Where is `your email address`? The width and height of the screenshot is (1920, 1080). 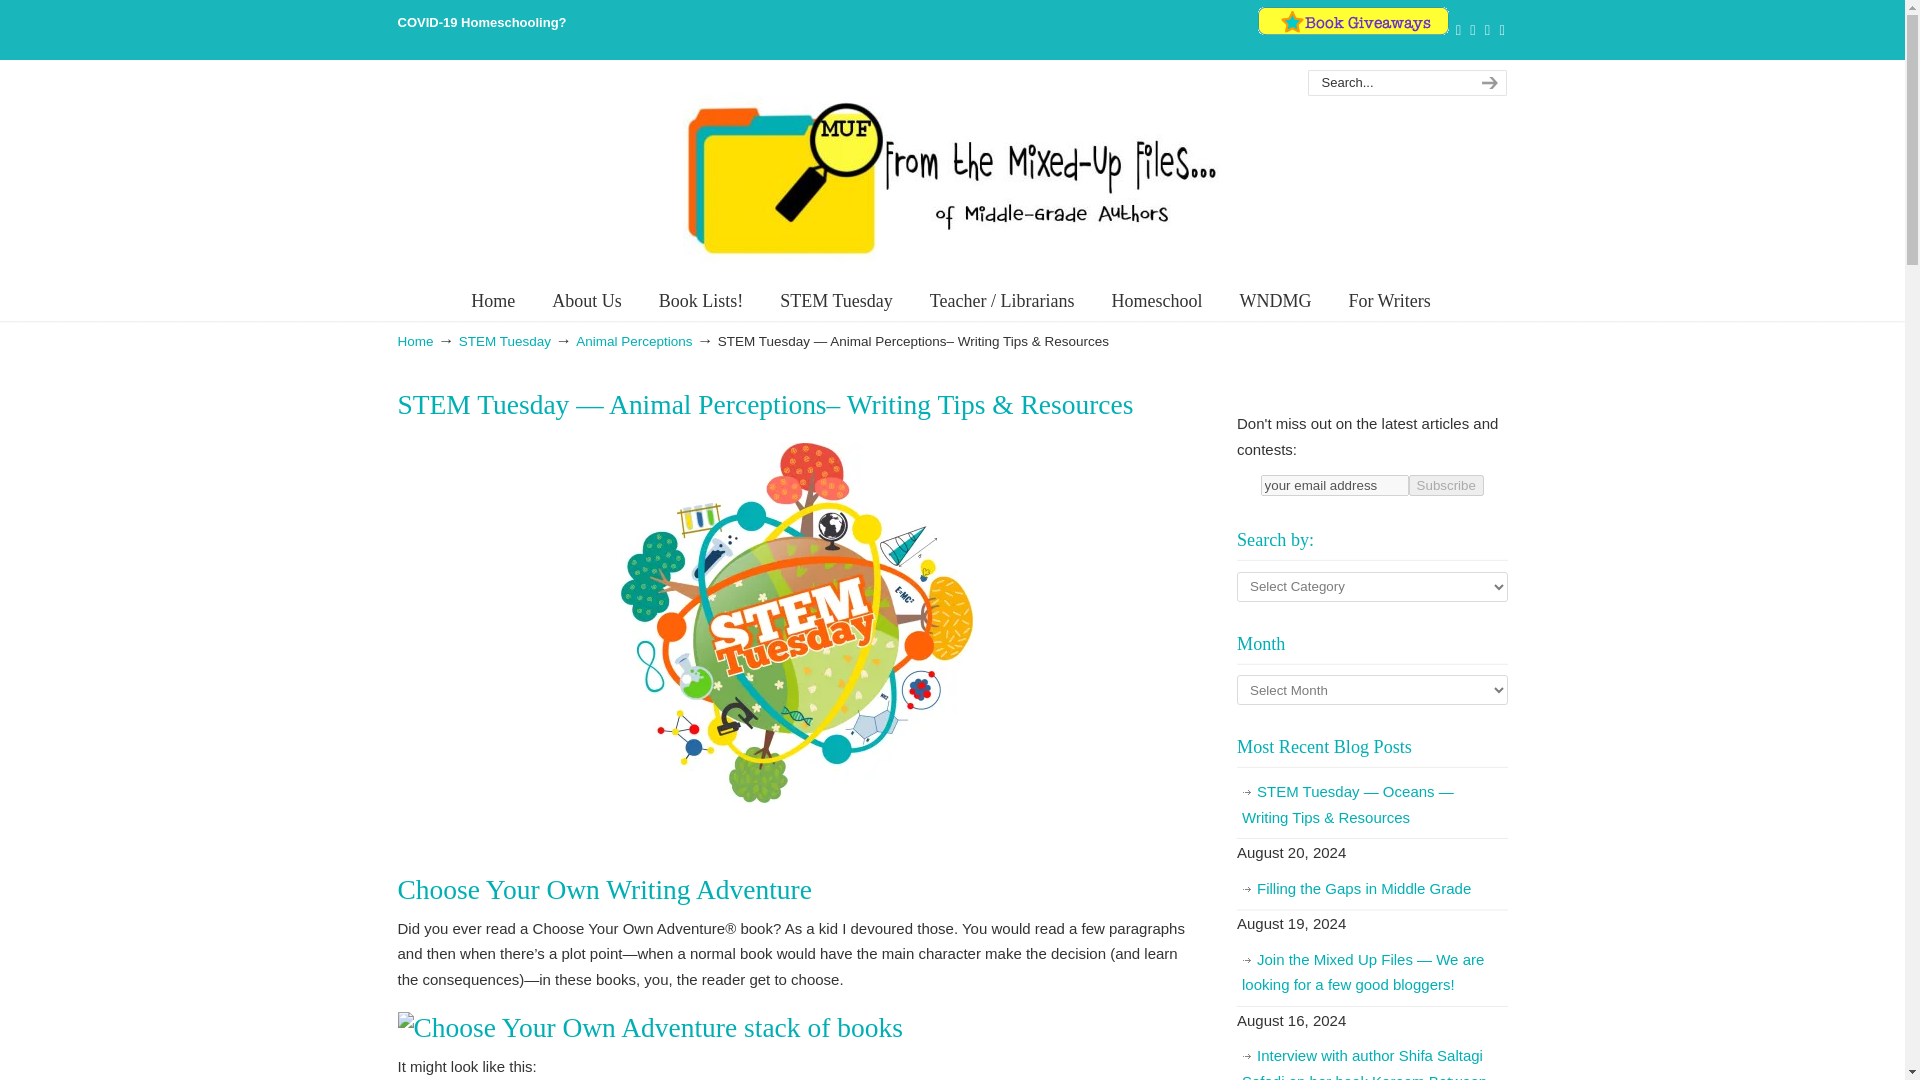
your email address is located at coordinates (1335, 485).